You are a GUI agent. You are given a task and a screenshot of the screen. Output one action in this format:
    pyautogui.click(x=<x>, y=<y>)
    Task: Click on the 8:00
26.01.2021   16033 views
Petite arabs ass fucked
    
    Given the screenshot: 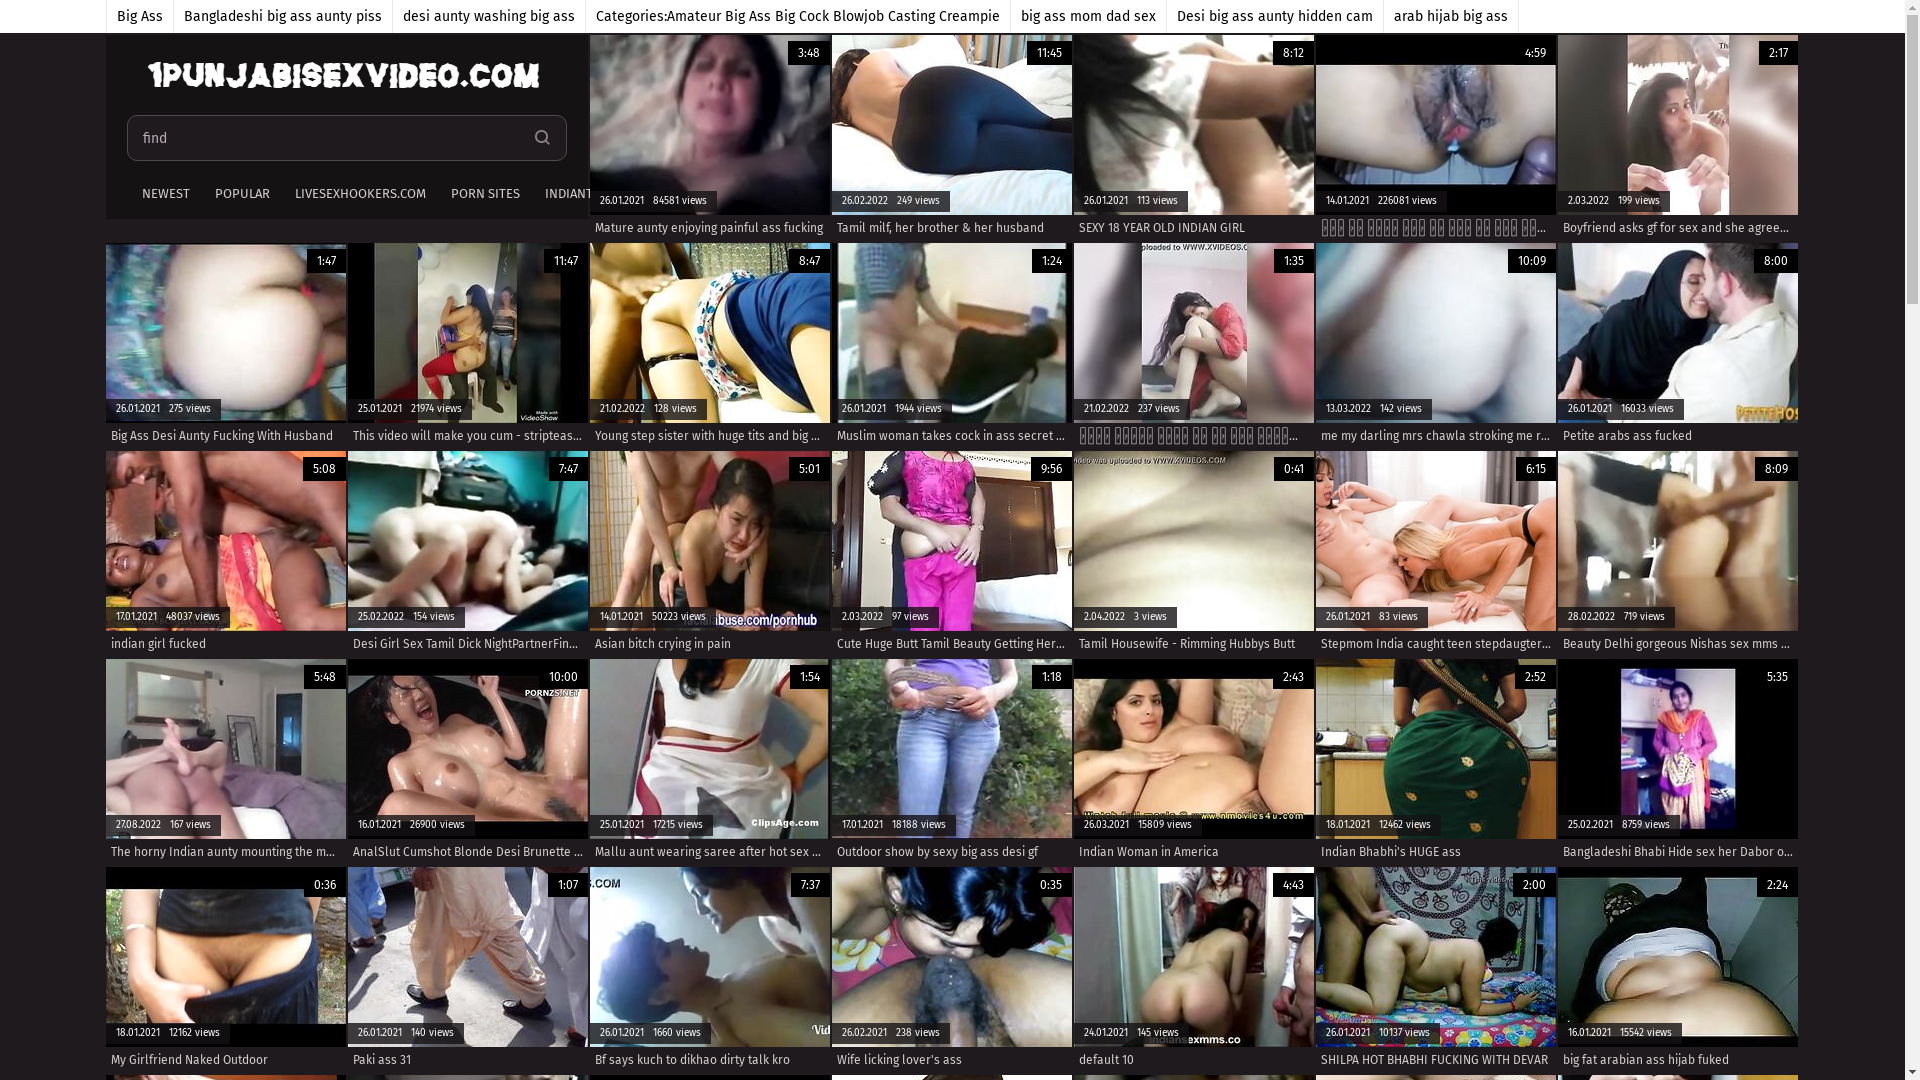 What is the action you would take?
    pyautogui.click(x=1678, y=346)
    